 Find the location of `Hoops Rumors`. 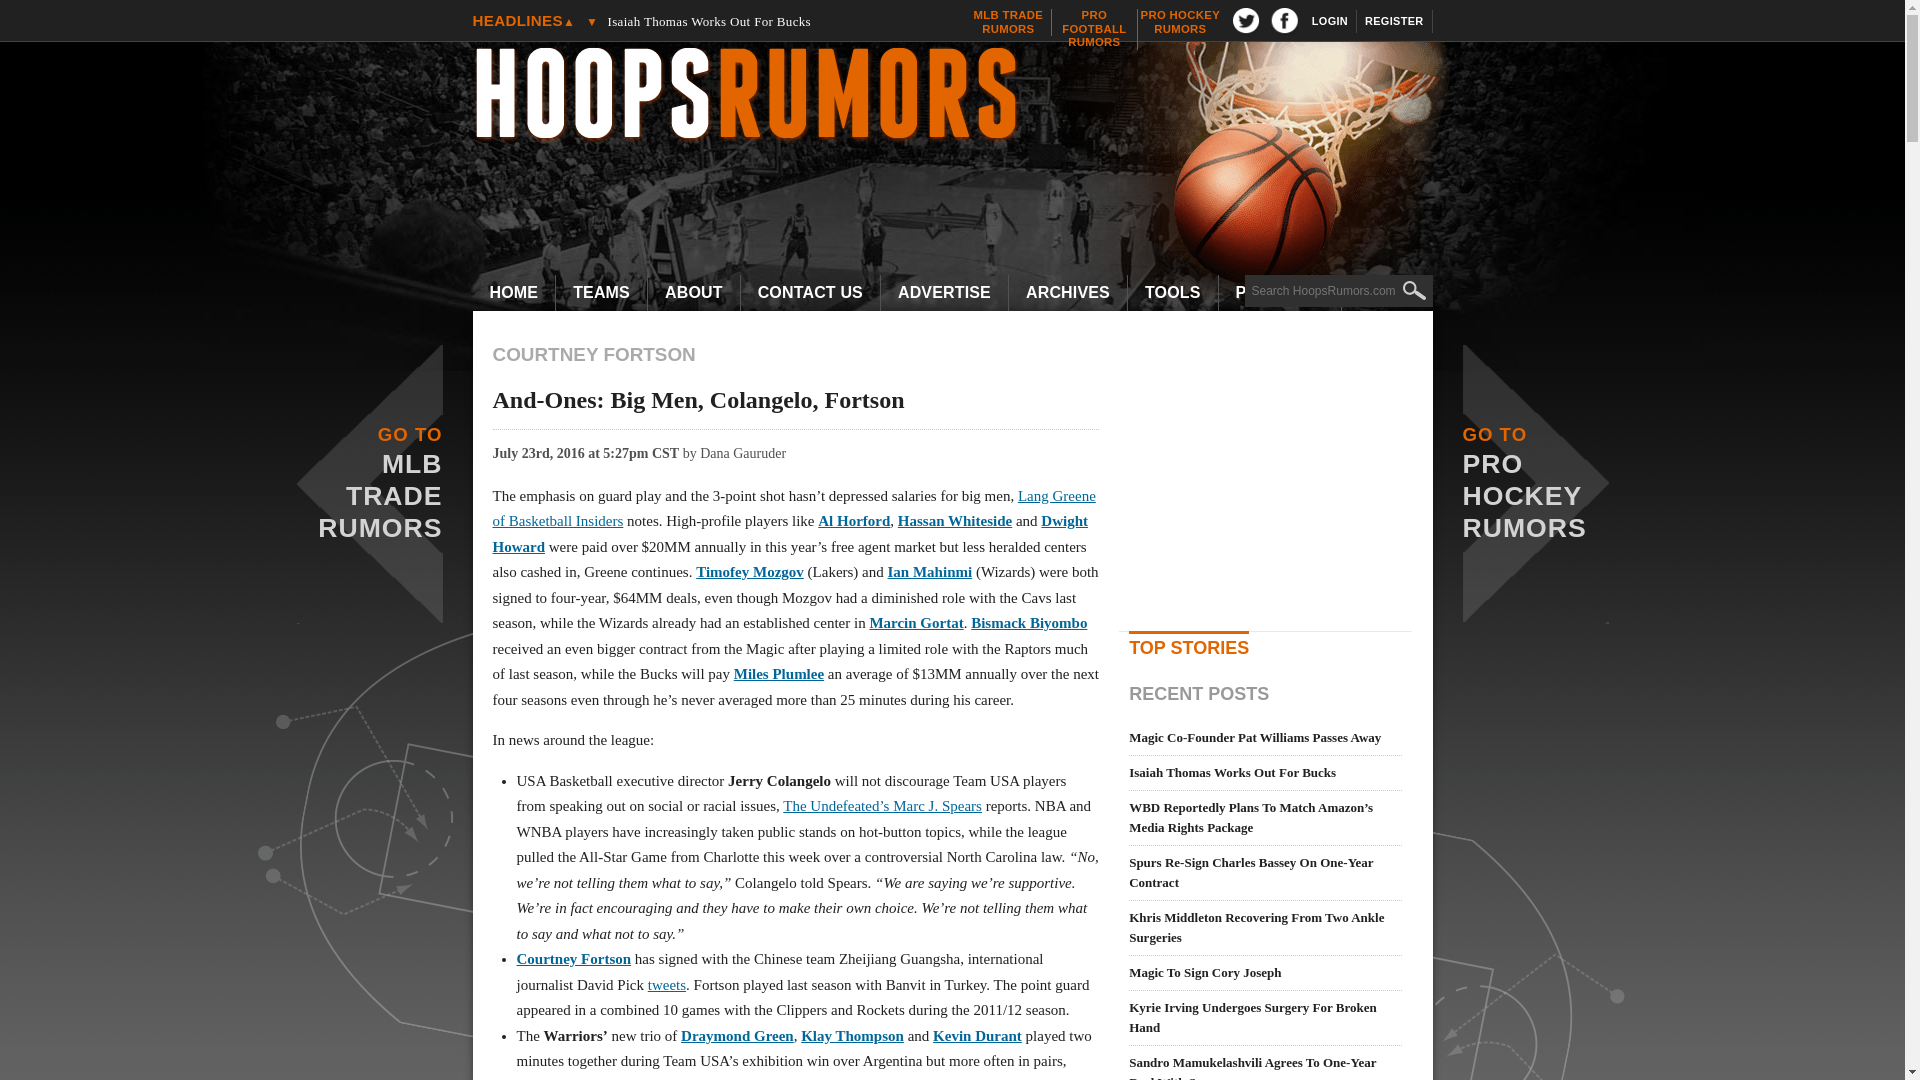

Hoops Rumors is located at coordinates (514, 293).